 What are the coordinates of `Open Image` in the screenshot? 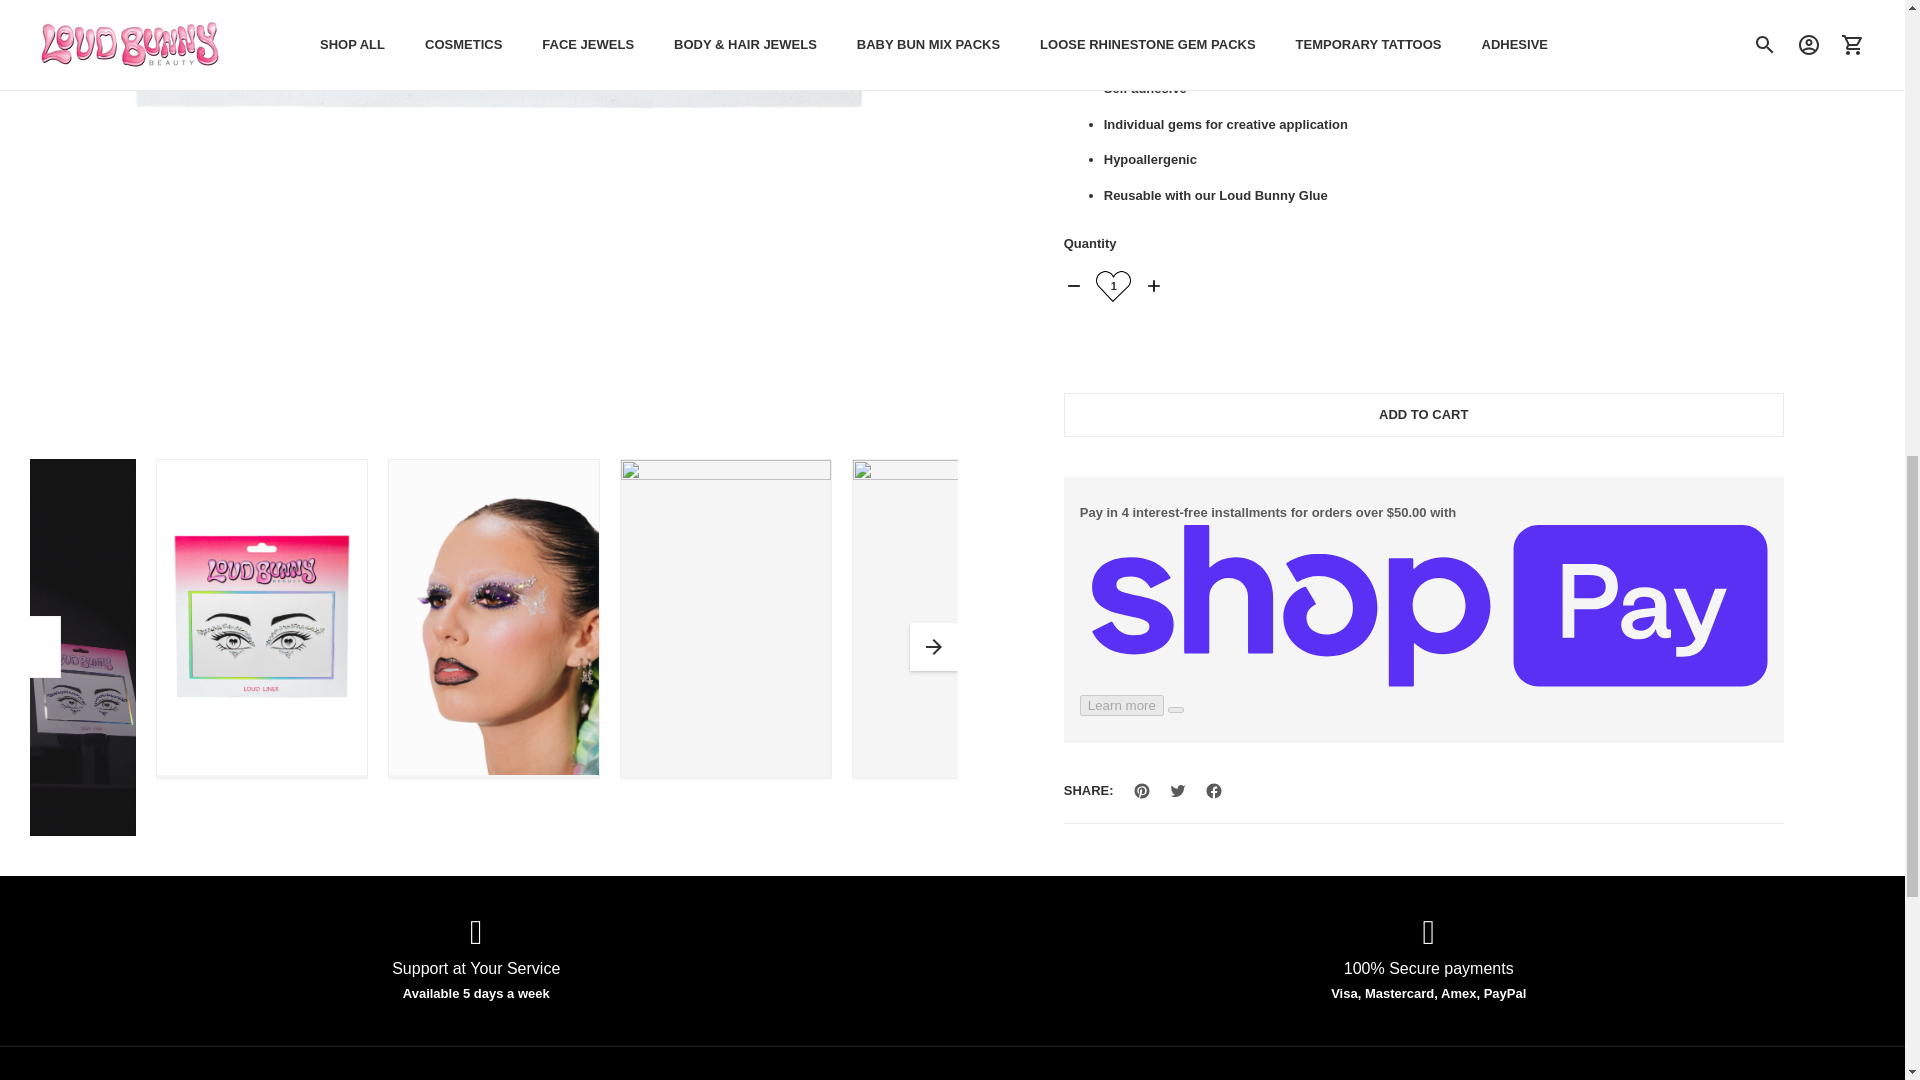 It's located at (493, 618).